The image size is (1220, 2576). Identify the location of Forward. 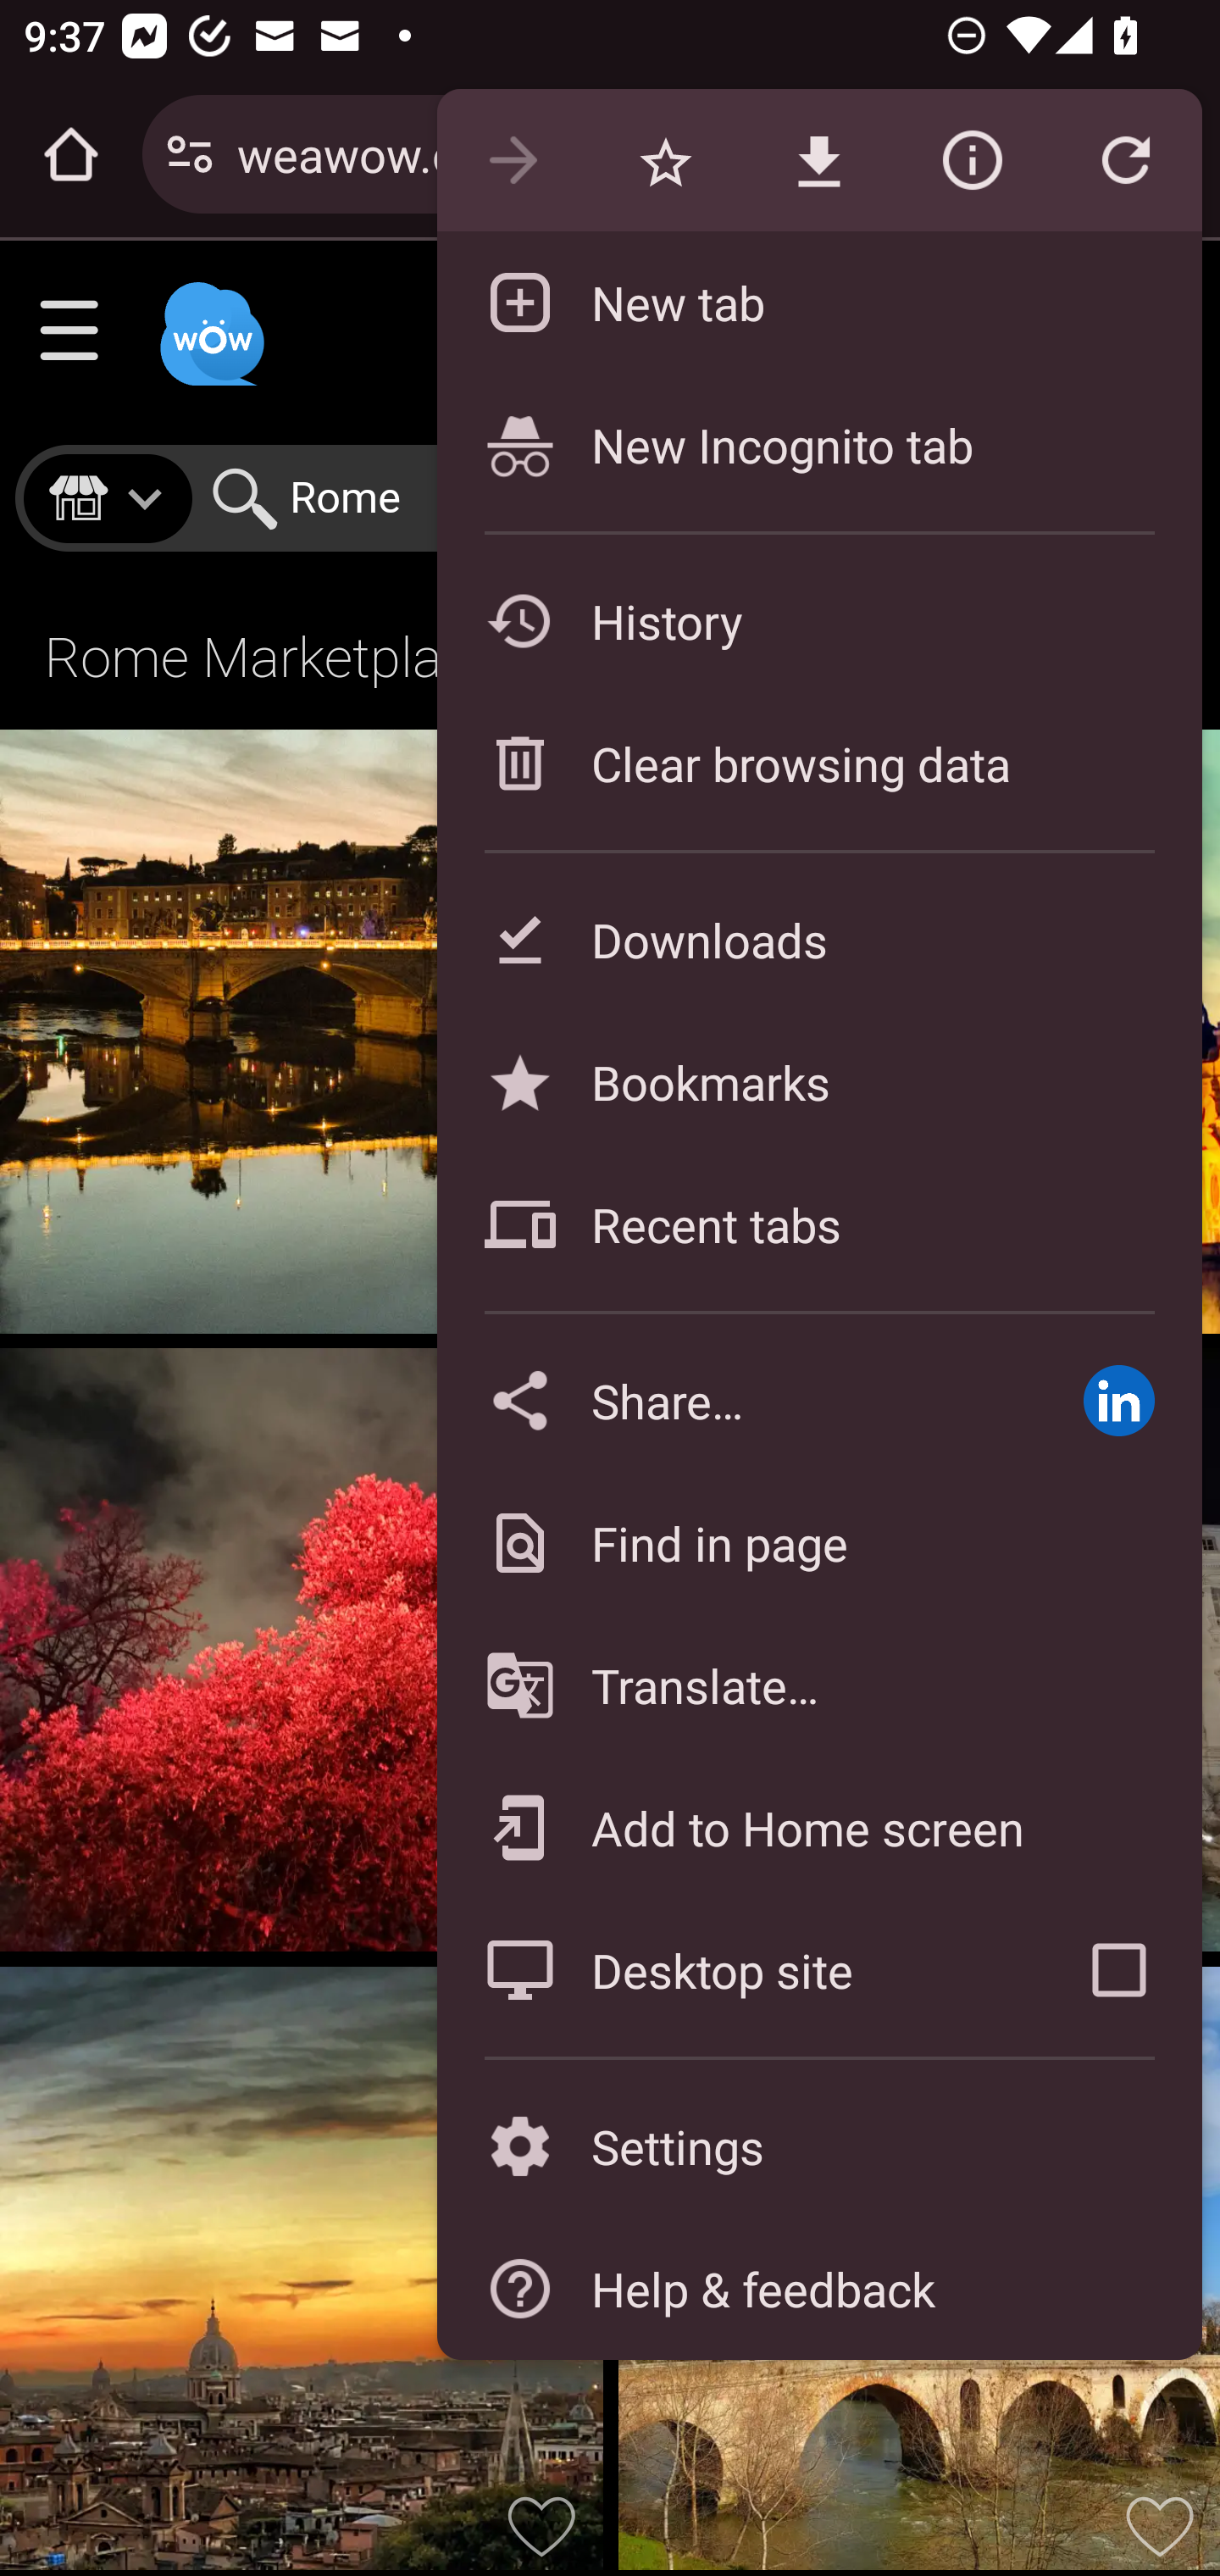
(513, 161).